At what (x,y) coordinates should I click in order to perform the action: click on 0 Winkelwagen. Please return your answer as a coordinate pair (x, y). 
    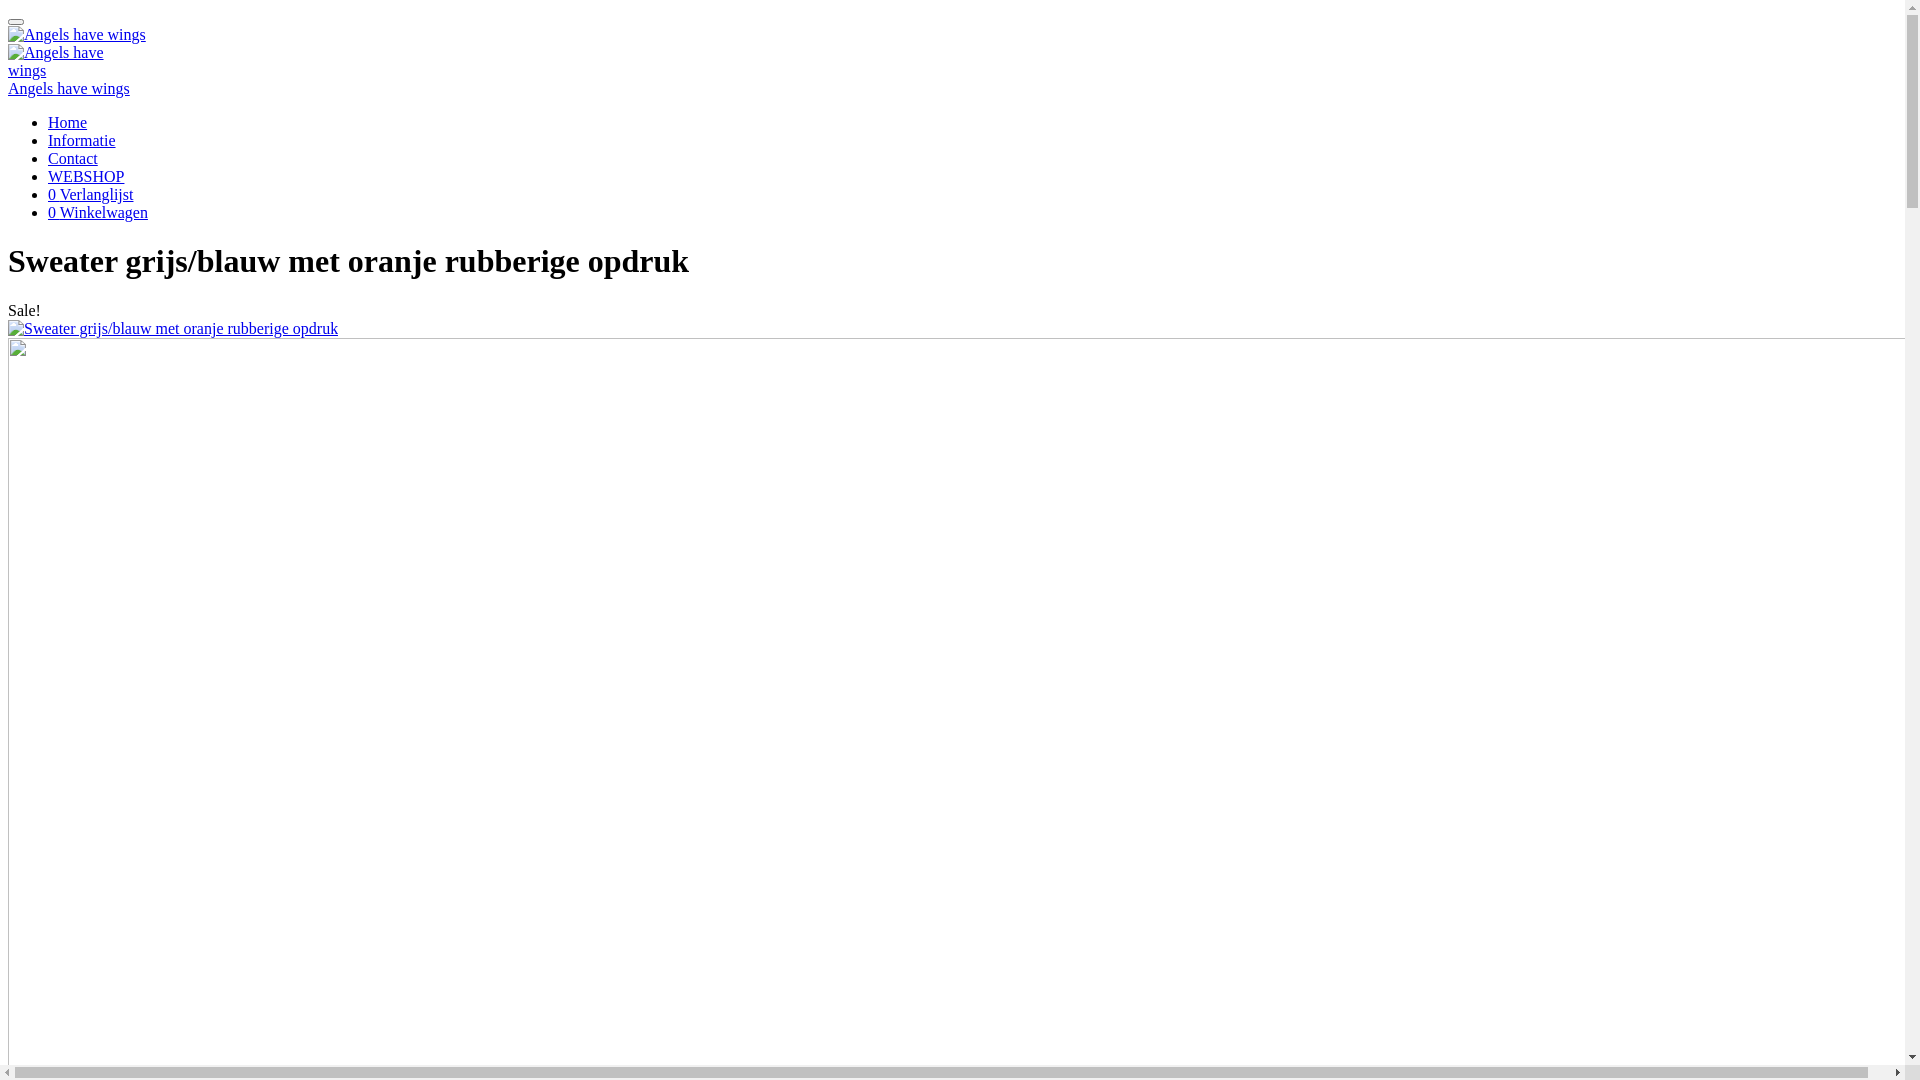
    Looking at the image, I should click on (98, 212).